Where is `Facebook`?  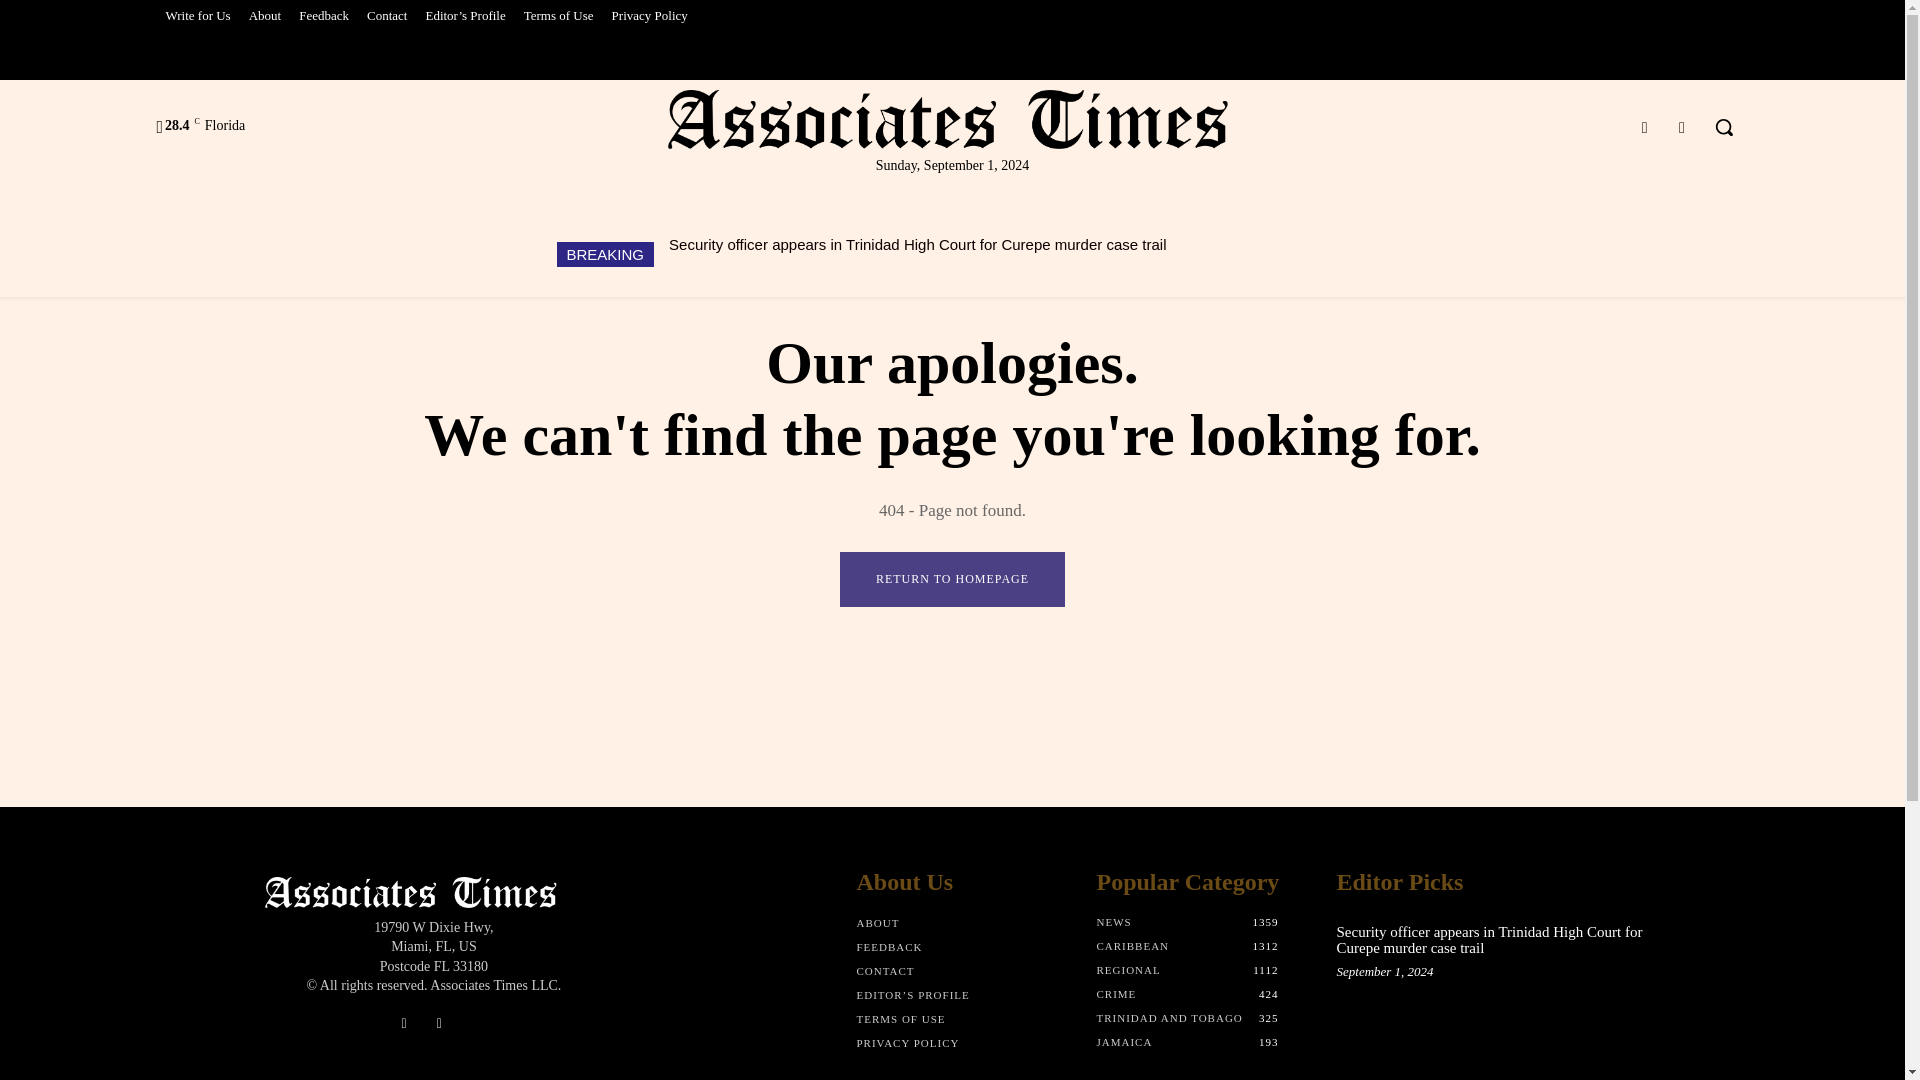
Facebook is located at coordinates (1644, 128).